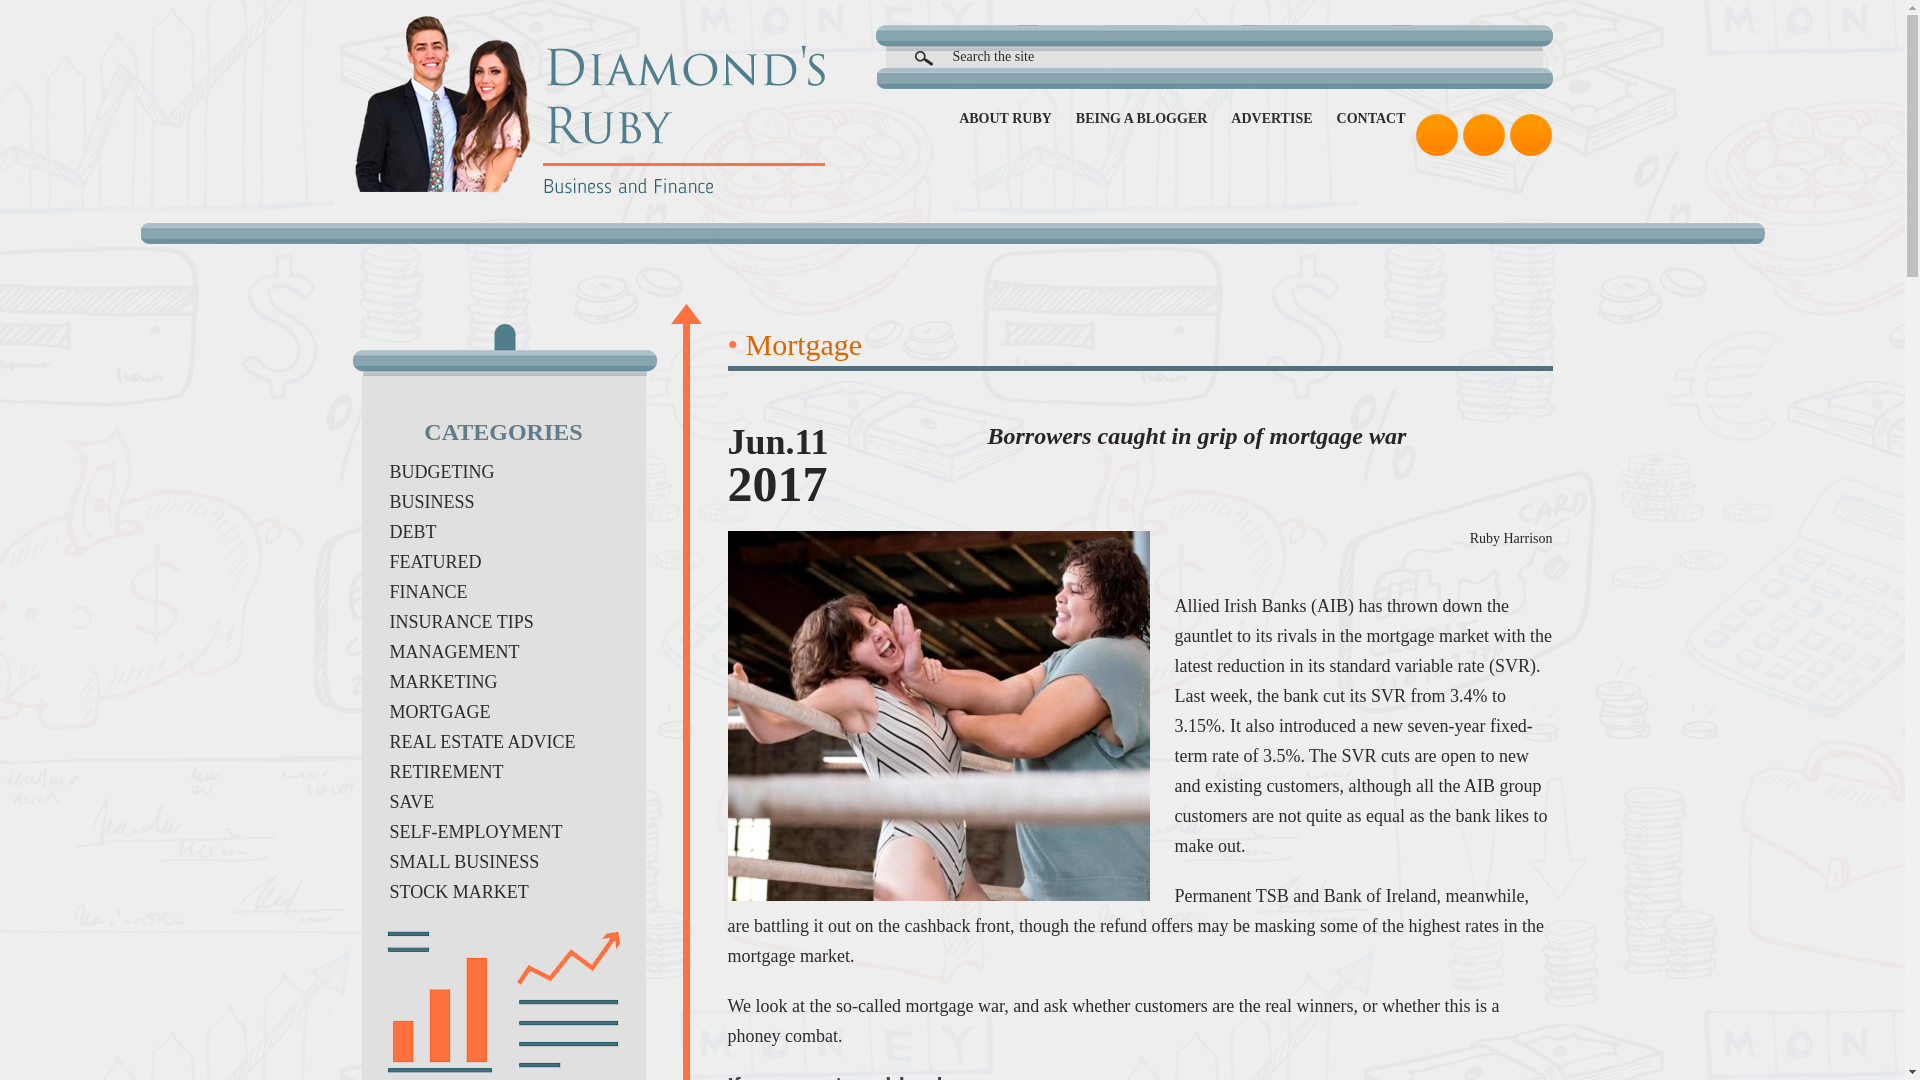 The height and width of the screenshot is (1080, 1920). I want to click on BEING A BLOGGER, so click(1141, 118).